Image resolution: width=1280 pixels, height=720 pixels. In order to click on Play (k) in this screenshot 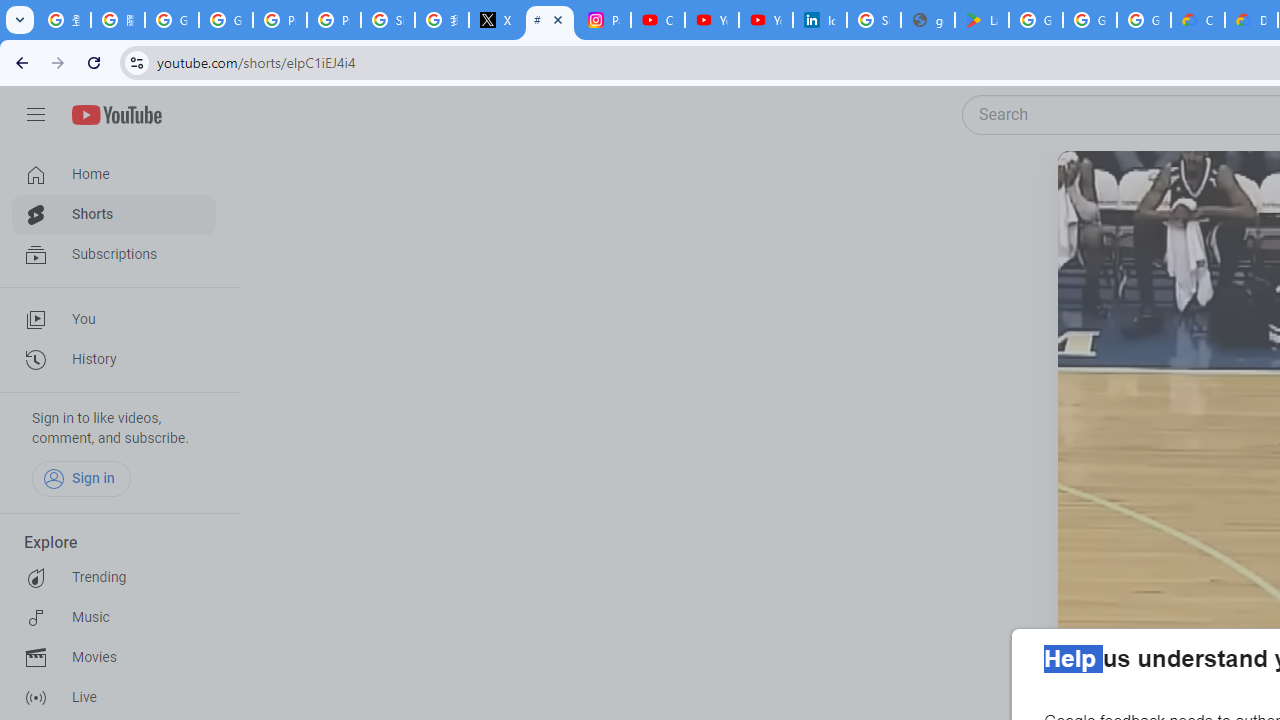, I will do `click(1097, 191)`.